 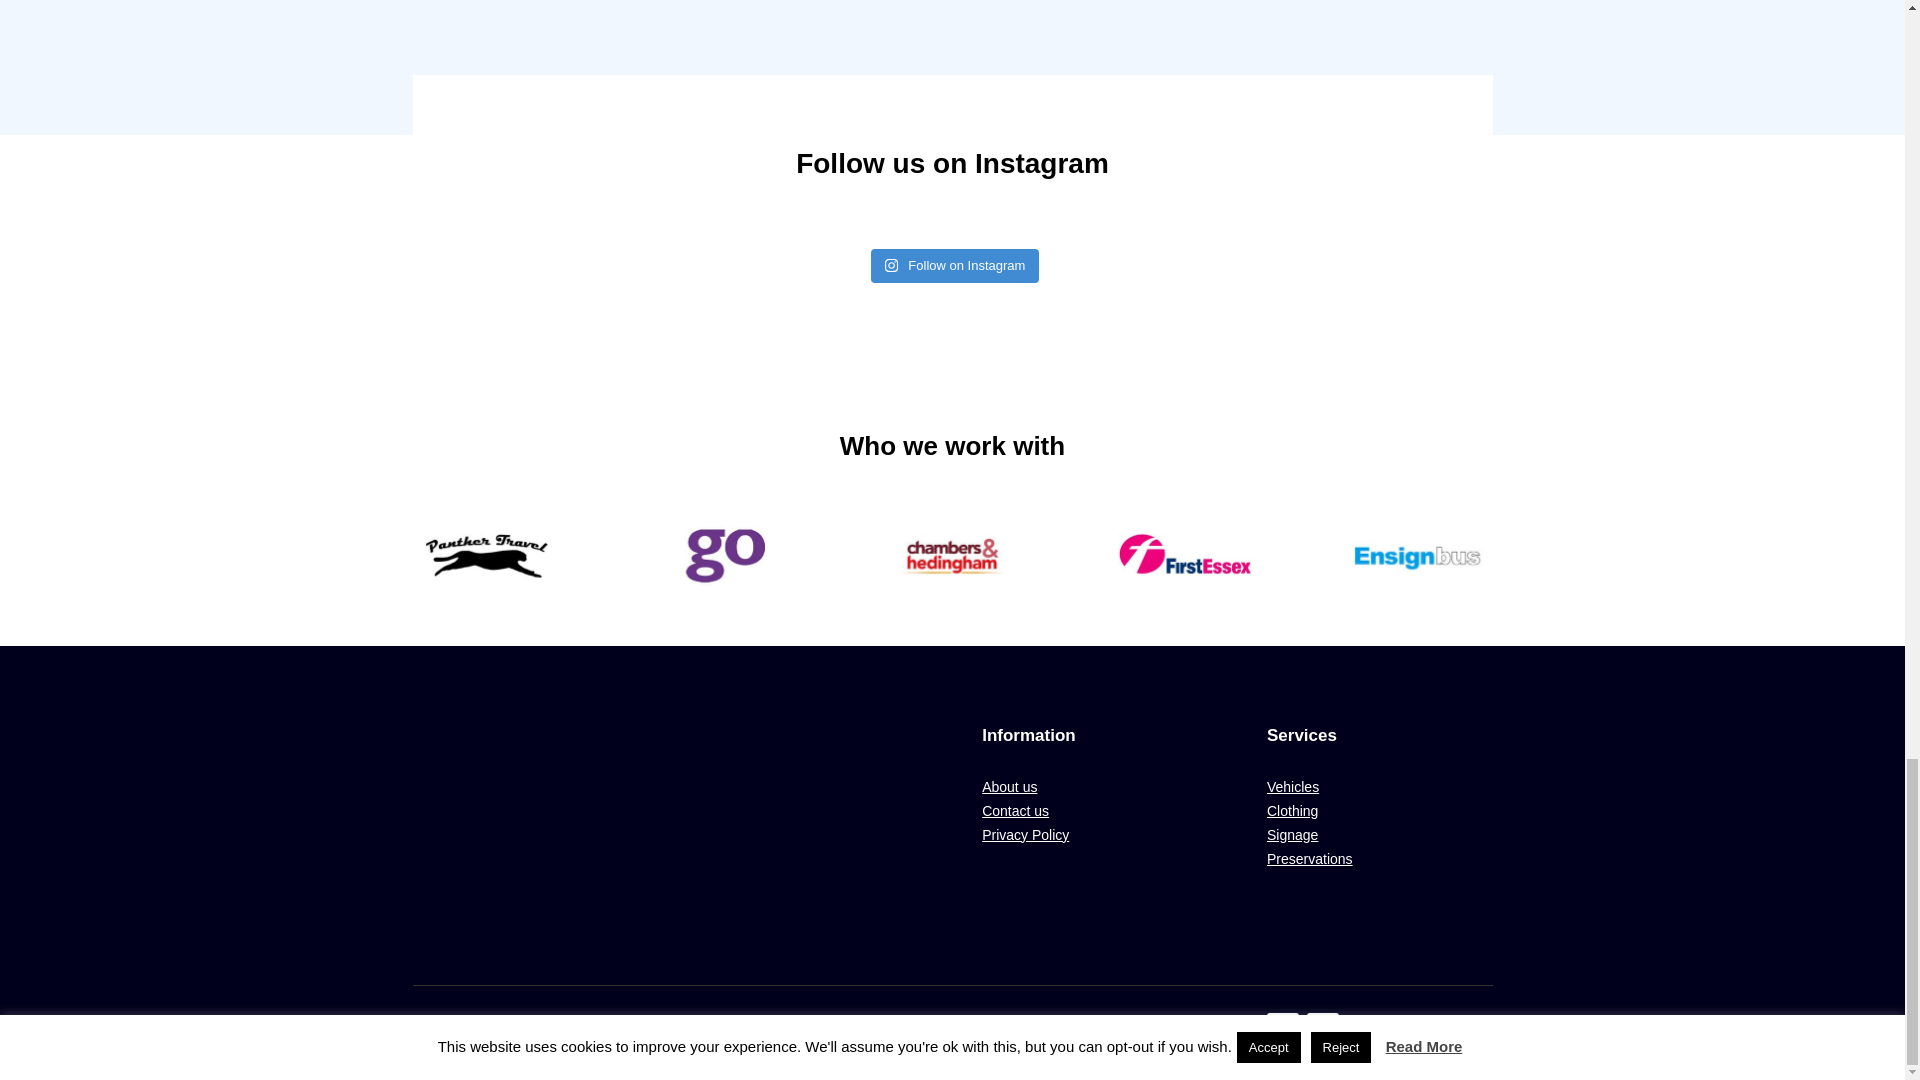 What do you see at coordinates (487, 556) in the screenshot?
I see `Panther Travel` at bounding box center [487, 556].